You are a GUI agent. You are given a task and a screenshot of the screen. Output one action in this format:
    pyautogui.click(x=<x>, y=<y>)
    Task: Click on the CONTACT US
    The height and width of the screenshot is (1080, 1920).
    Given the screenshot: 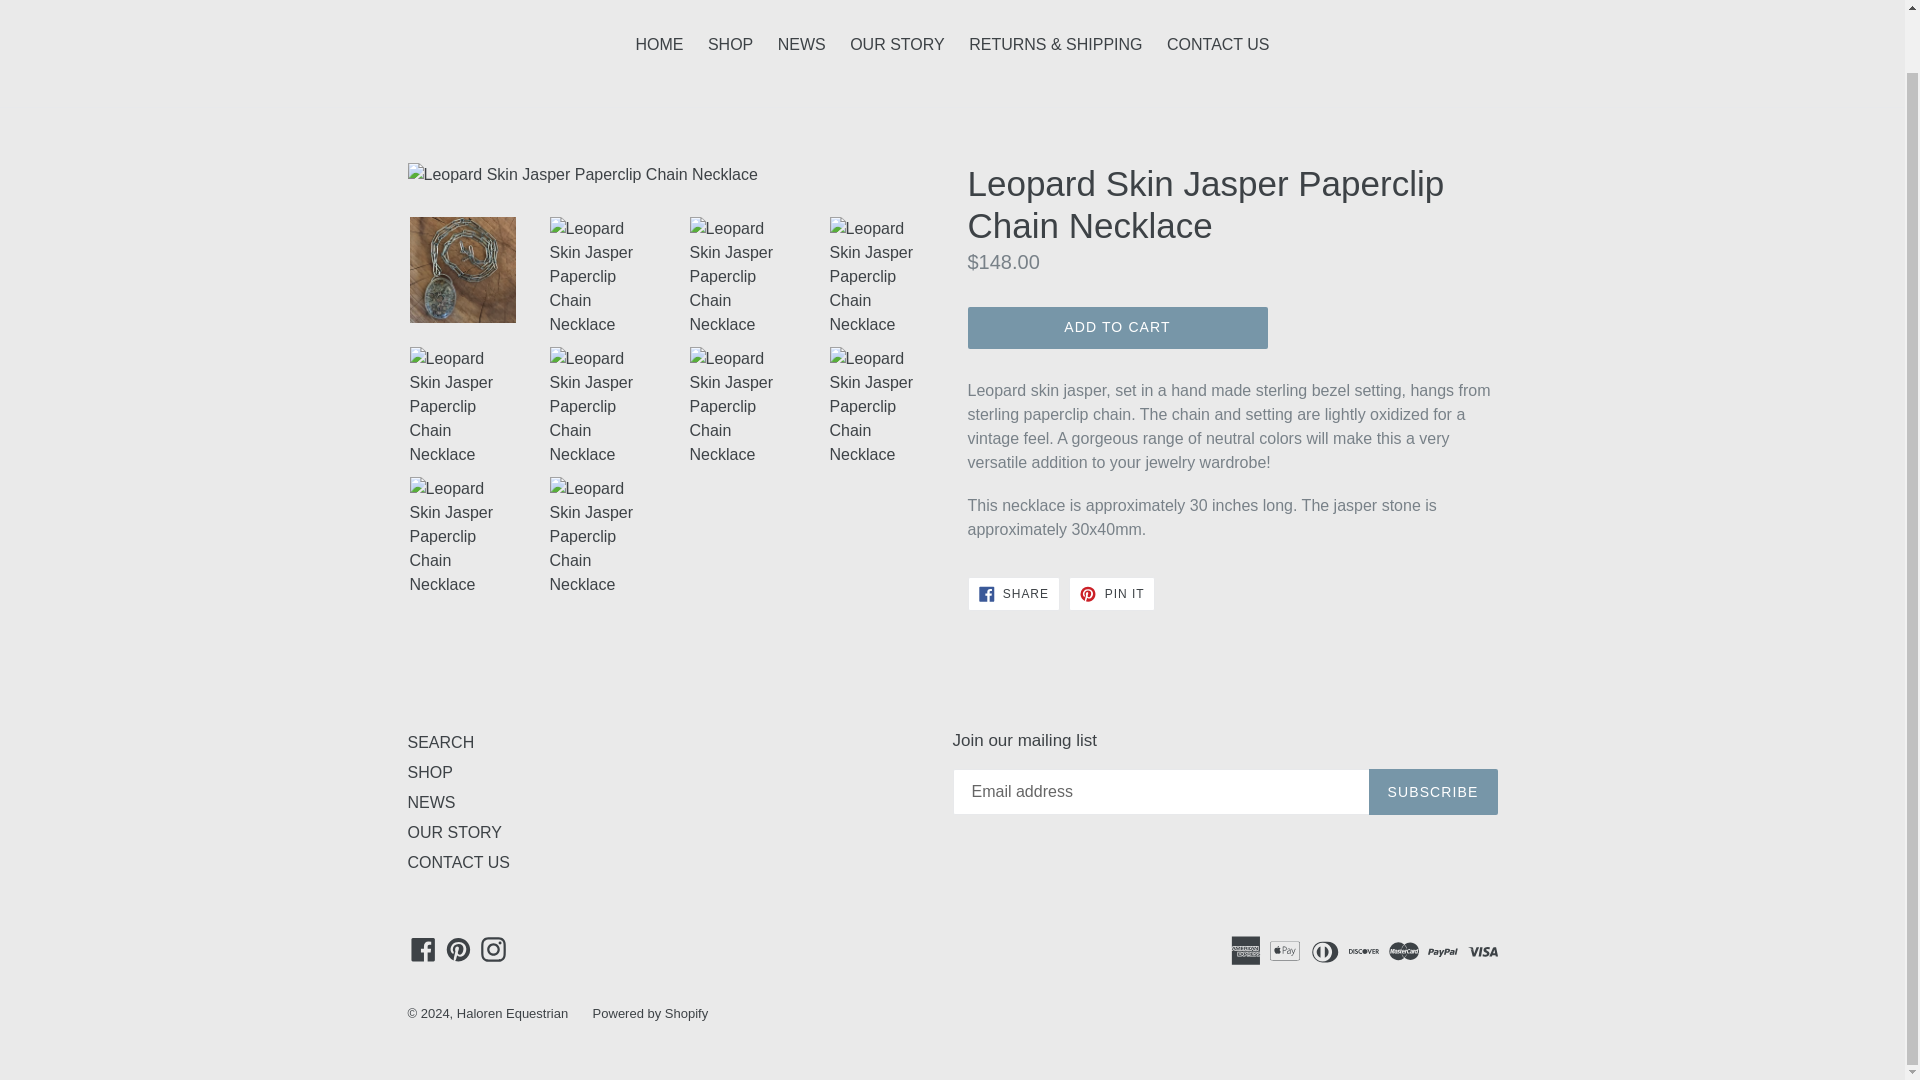 What is the action you would take?
    pyautogui.click(x=1218, y=46)
    